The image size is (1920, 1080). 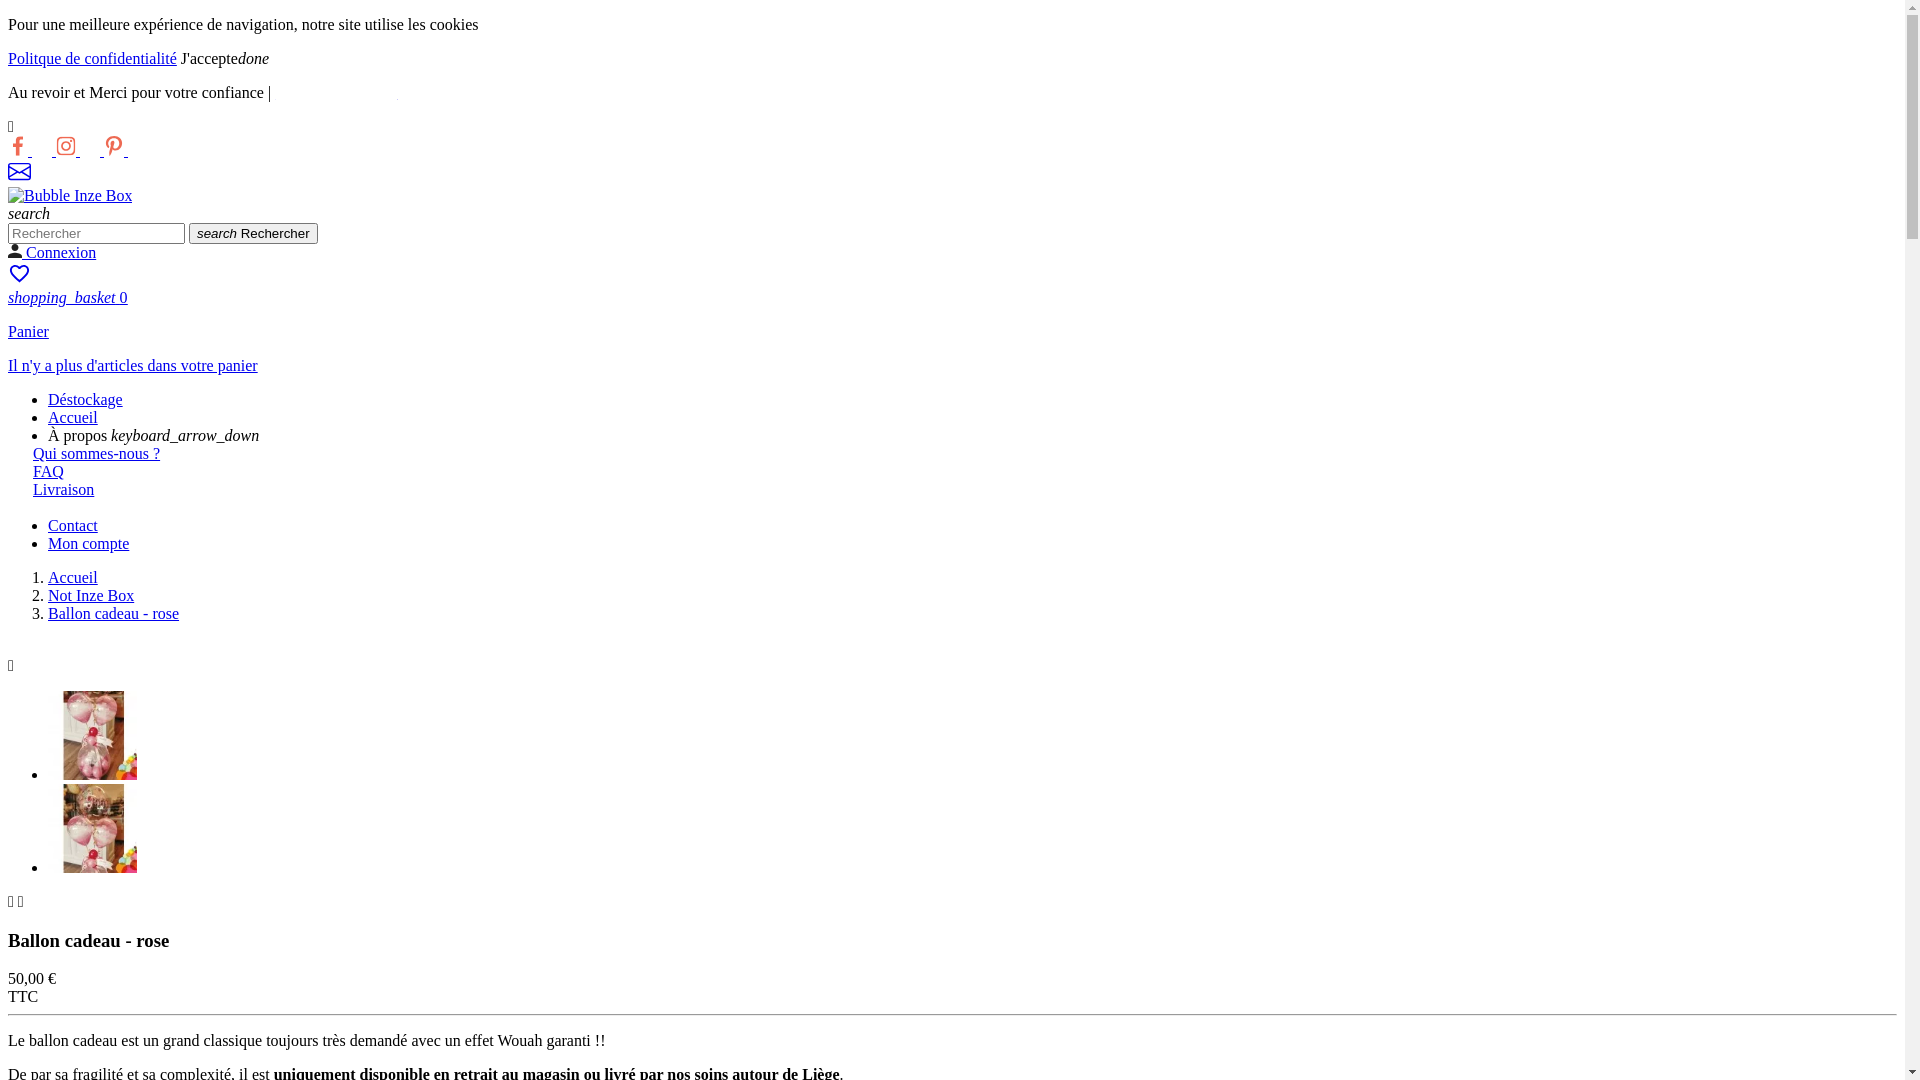 What do you see at coordinates (68, 298) in the screenshot?
I see `shopping_basket 0` at bounding box center [68, 298].